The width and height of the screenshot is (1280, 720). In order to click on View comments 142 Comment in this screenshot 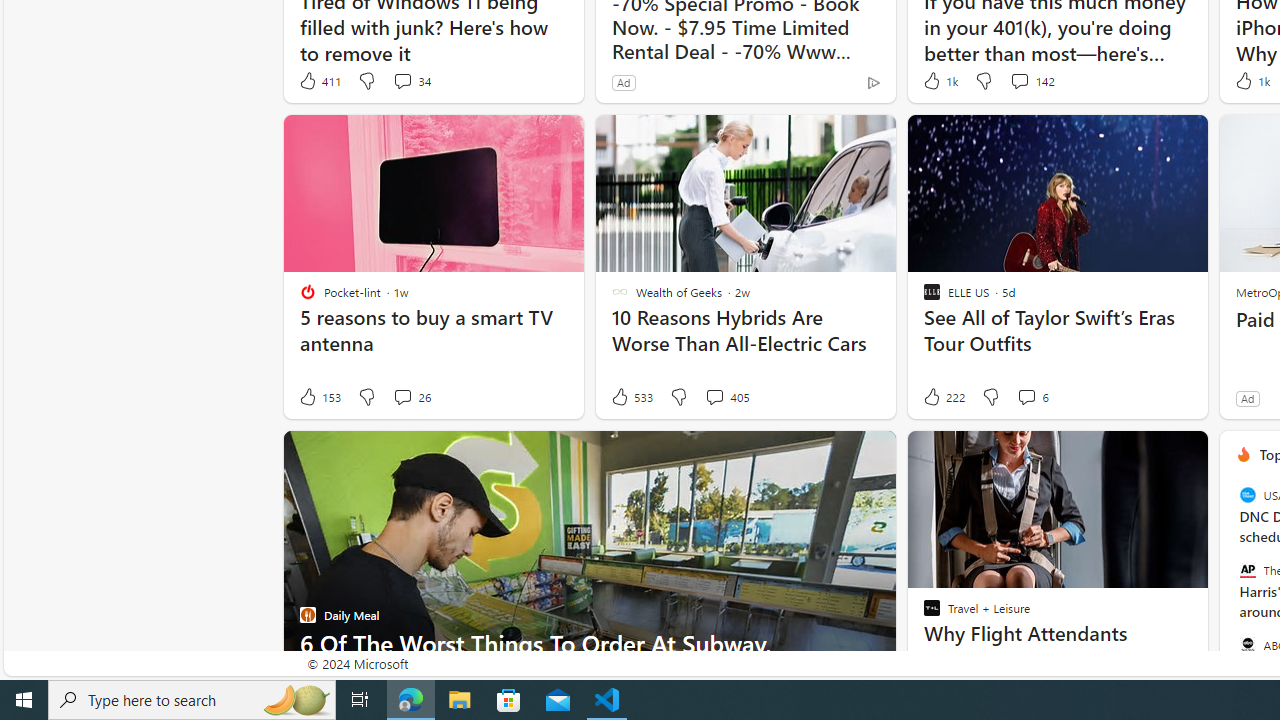, I will do `click(1019, 80)`.